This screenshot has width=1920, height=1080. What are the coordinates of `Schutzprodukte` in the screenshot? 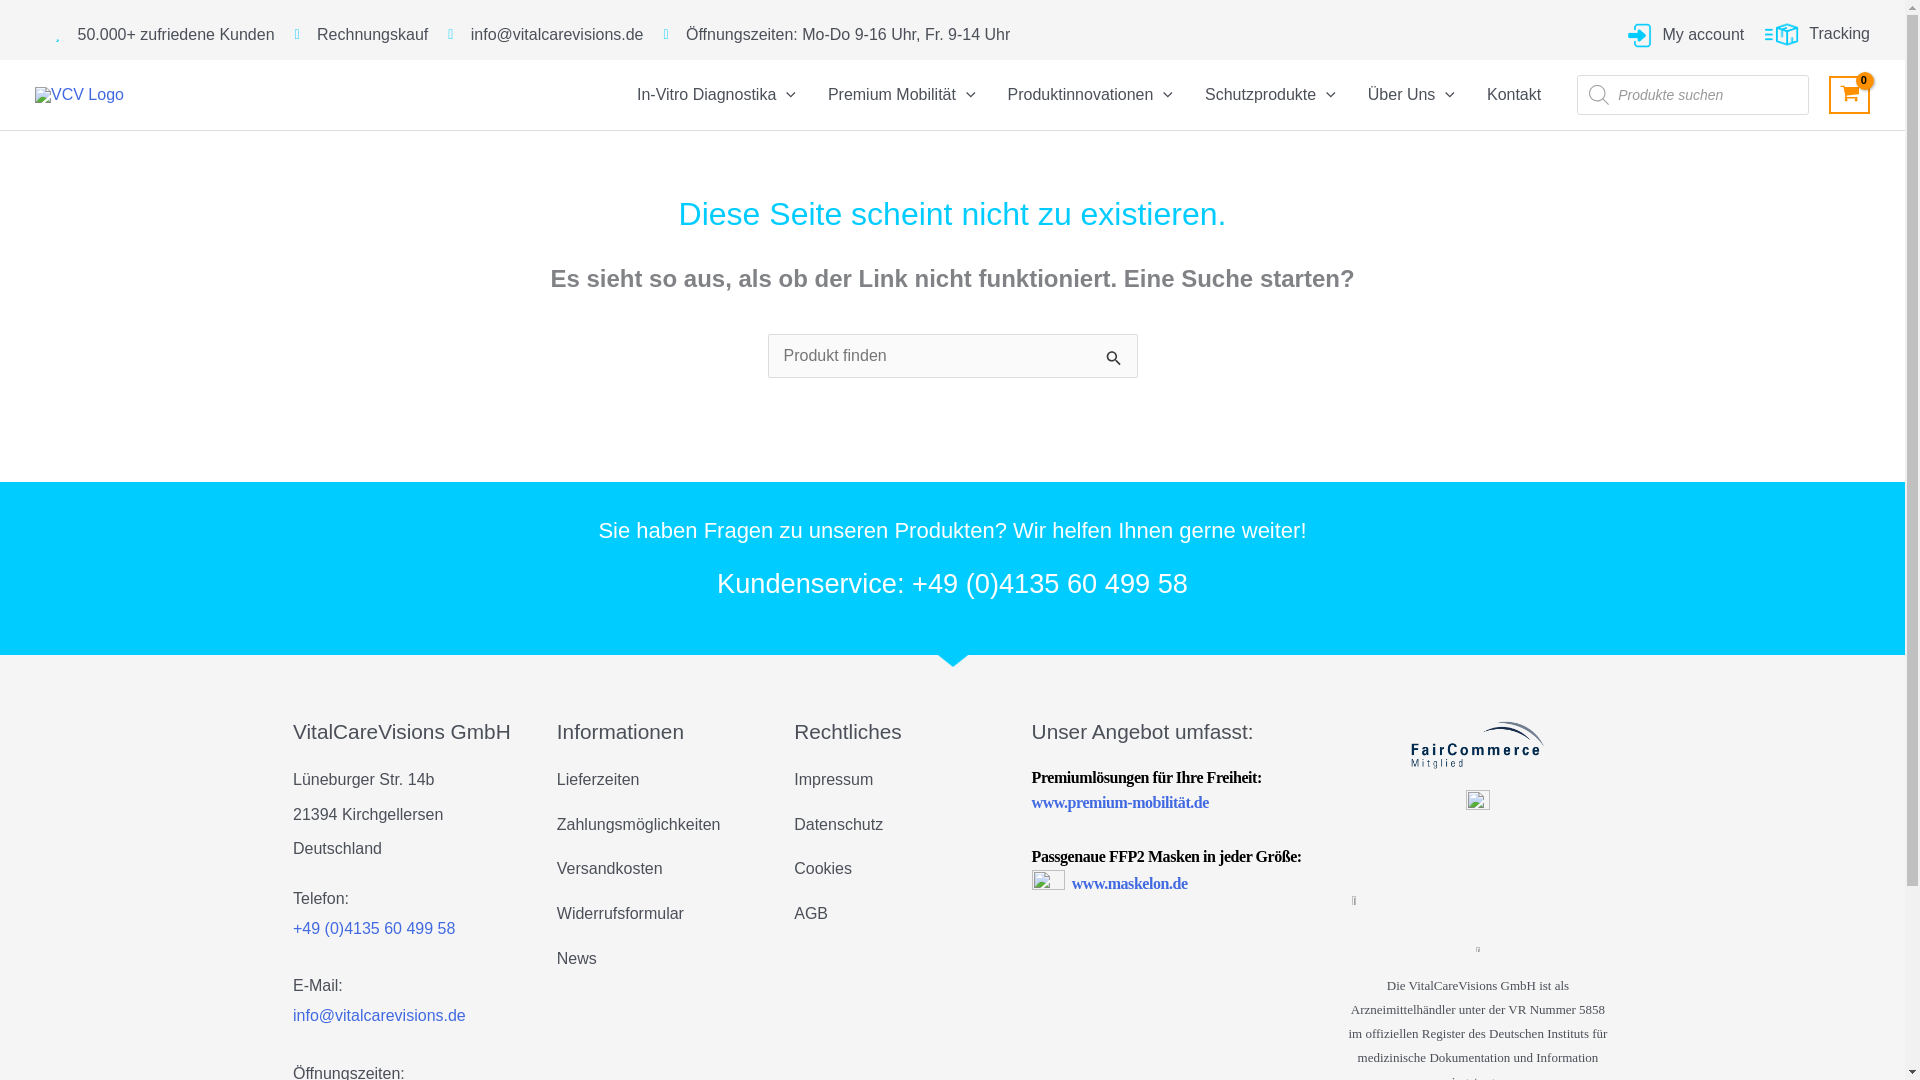 It's located at (1270, 94).